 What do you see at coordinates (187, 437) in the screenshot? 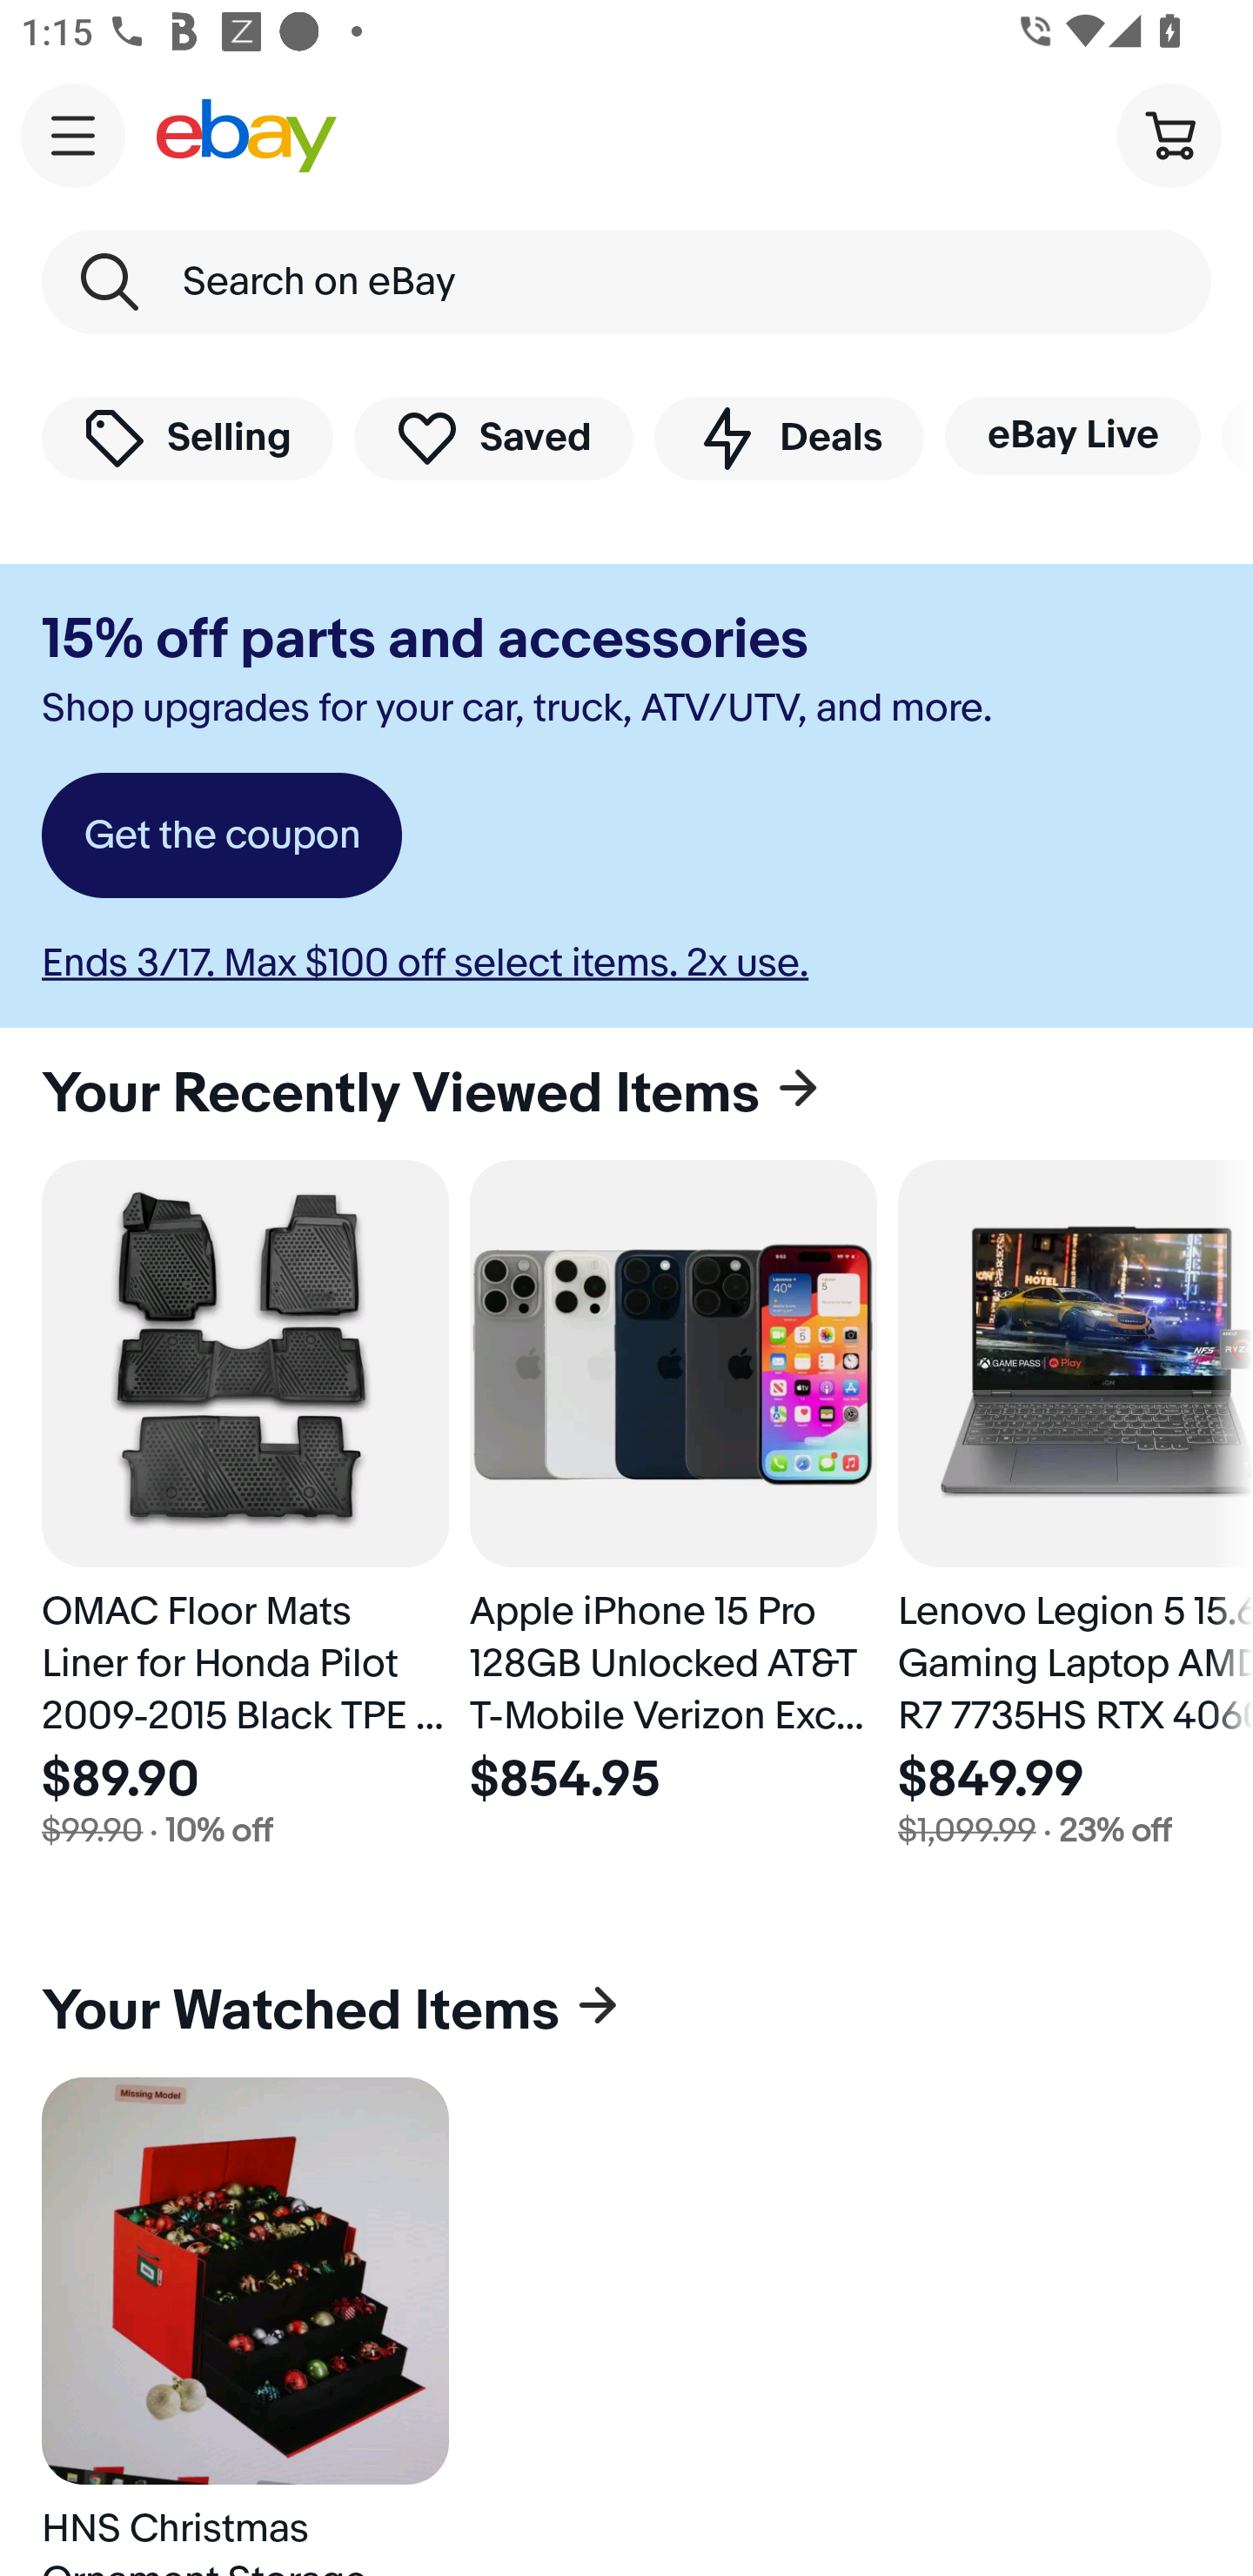
I see `Selling` at bounding box center [187, 437].